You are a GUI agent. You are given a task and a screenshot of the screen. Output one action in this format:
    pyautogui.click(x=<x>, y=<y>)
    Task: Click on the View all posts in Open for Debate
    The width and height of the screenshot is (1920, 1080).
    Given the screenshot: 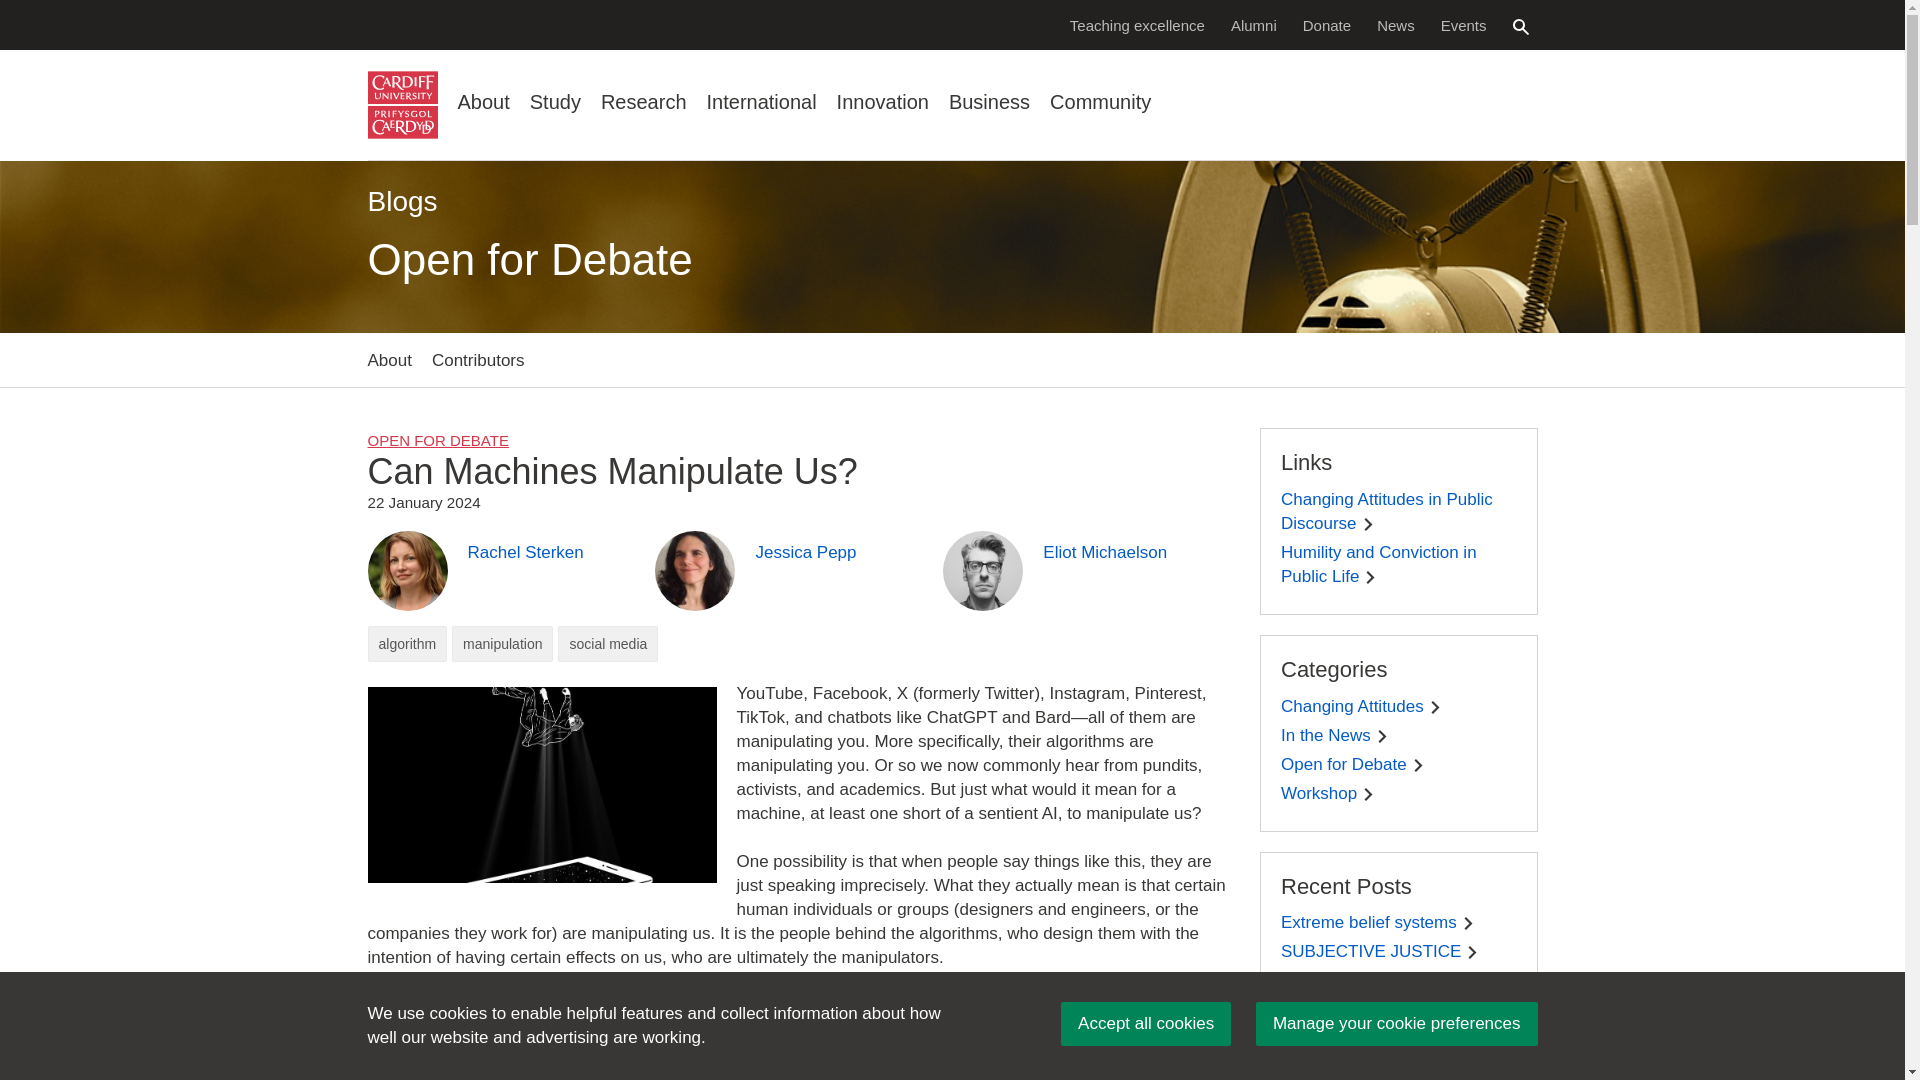 What is the action you would take?
    pyautogui.click(x=438, y=440)
    